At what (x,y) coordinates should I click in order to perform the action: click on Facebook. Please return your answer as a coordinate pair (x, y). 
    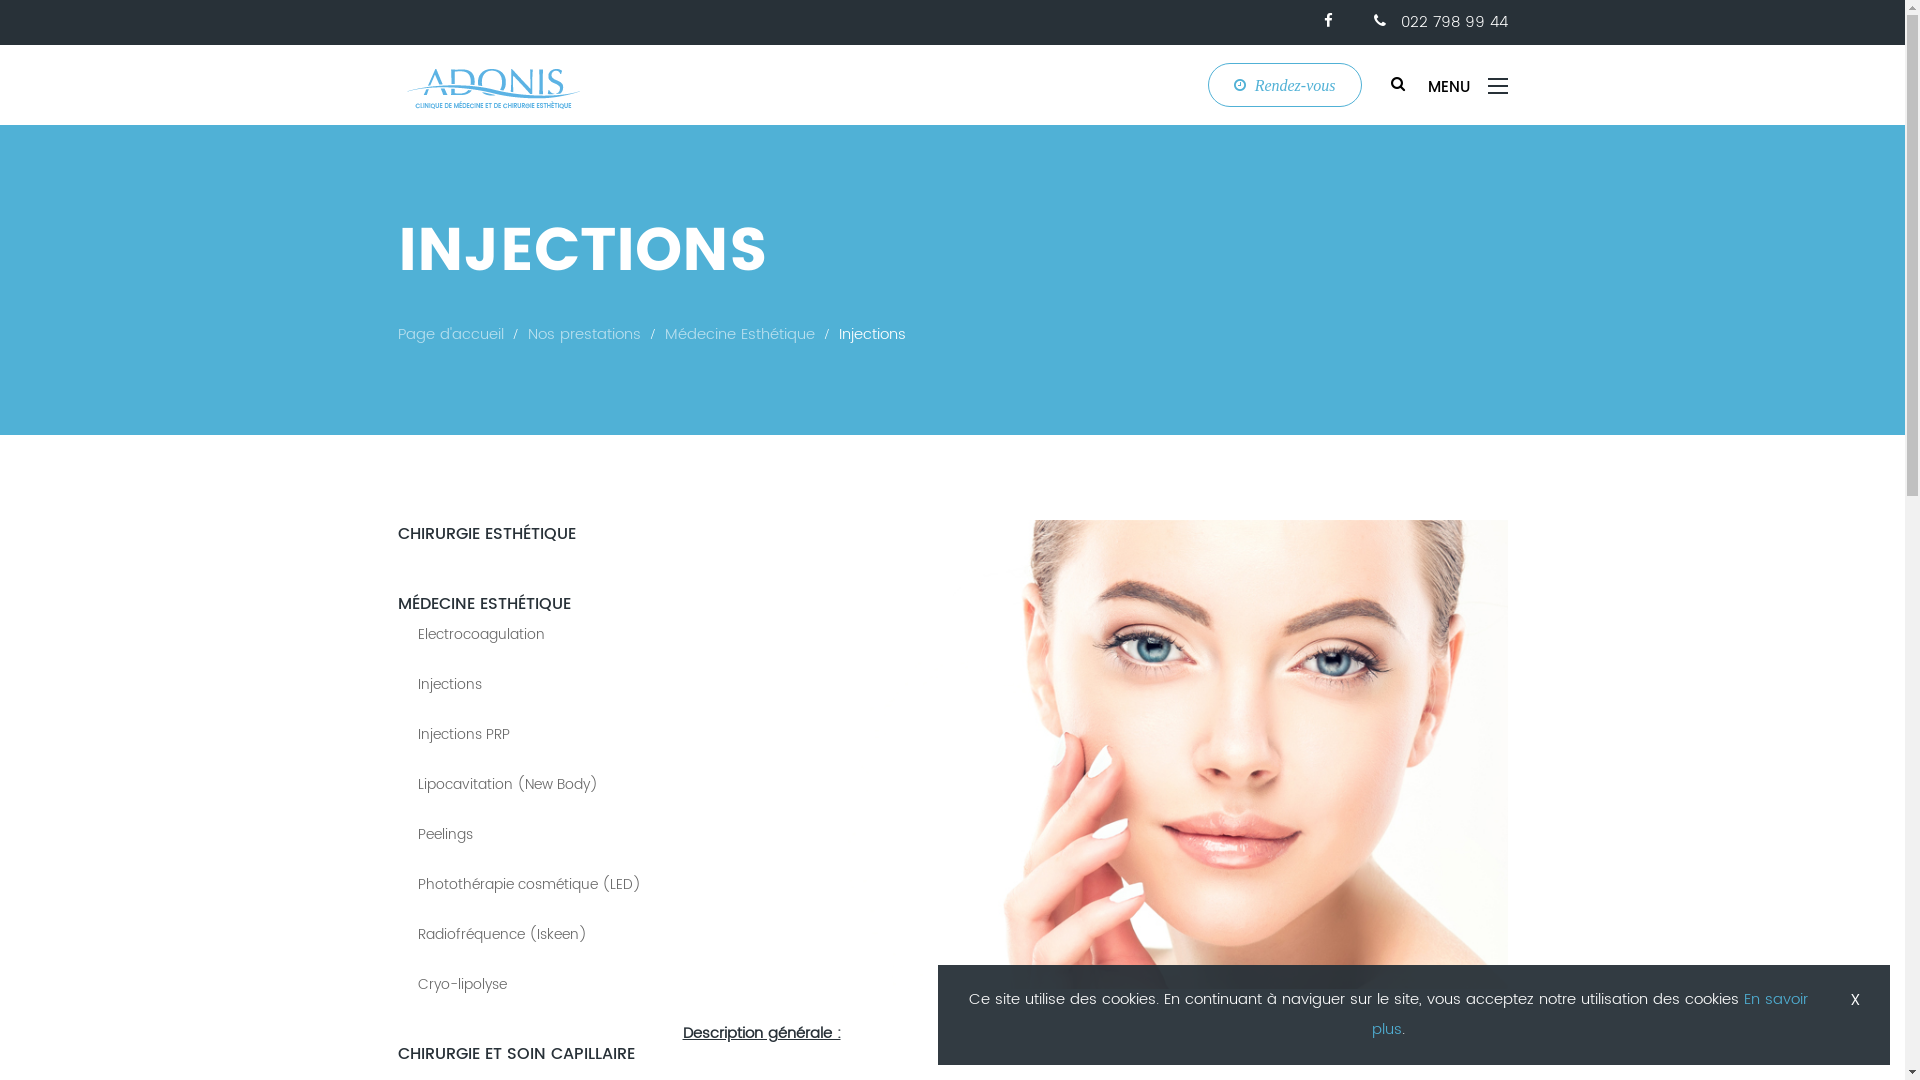
    Looking at the image, I should click on (1329, 23).